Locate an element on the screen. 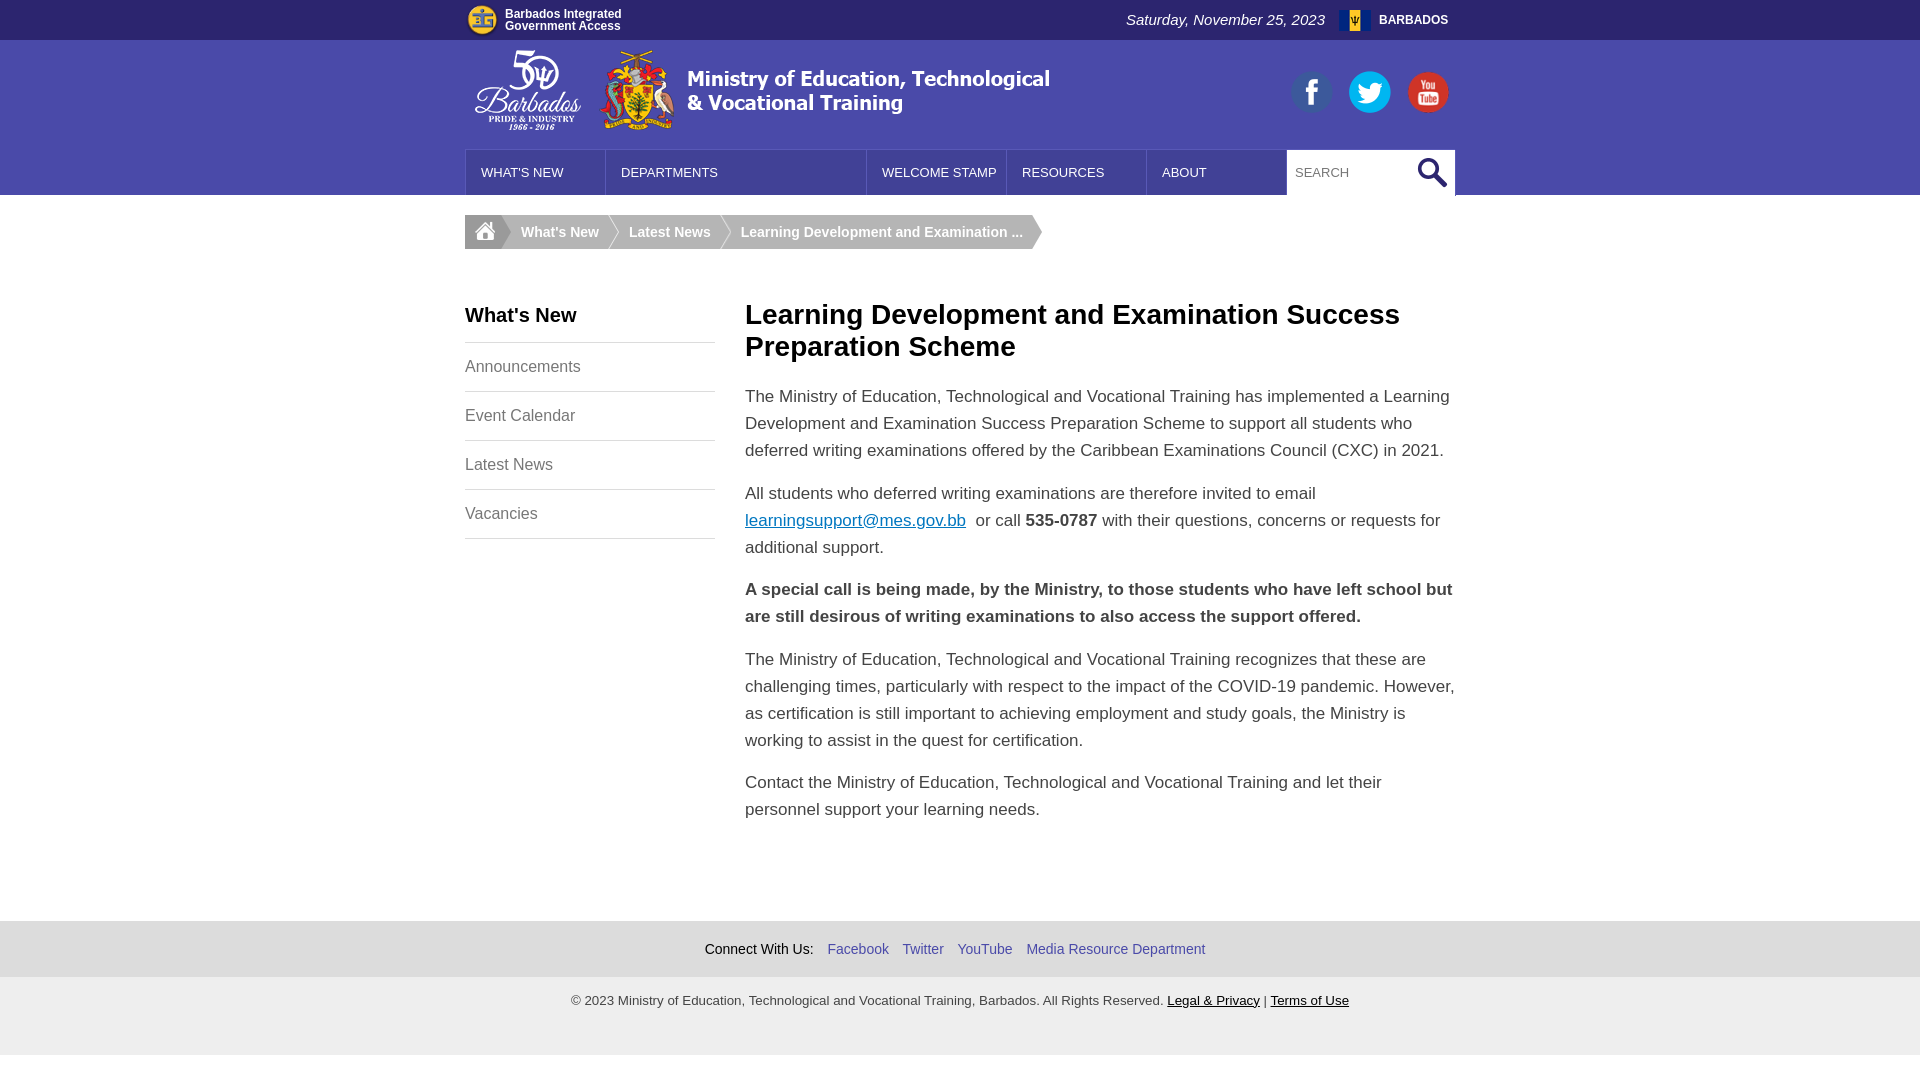 The width and height of the screenshot is (1920, 1080). WELCOME STAMP is located at coordinates (937, 172).